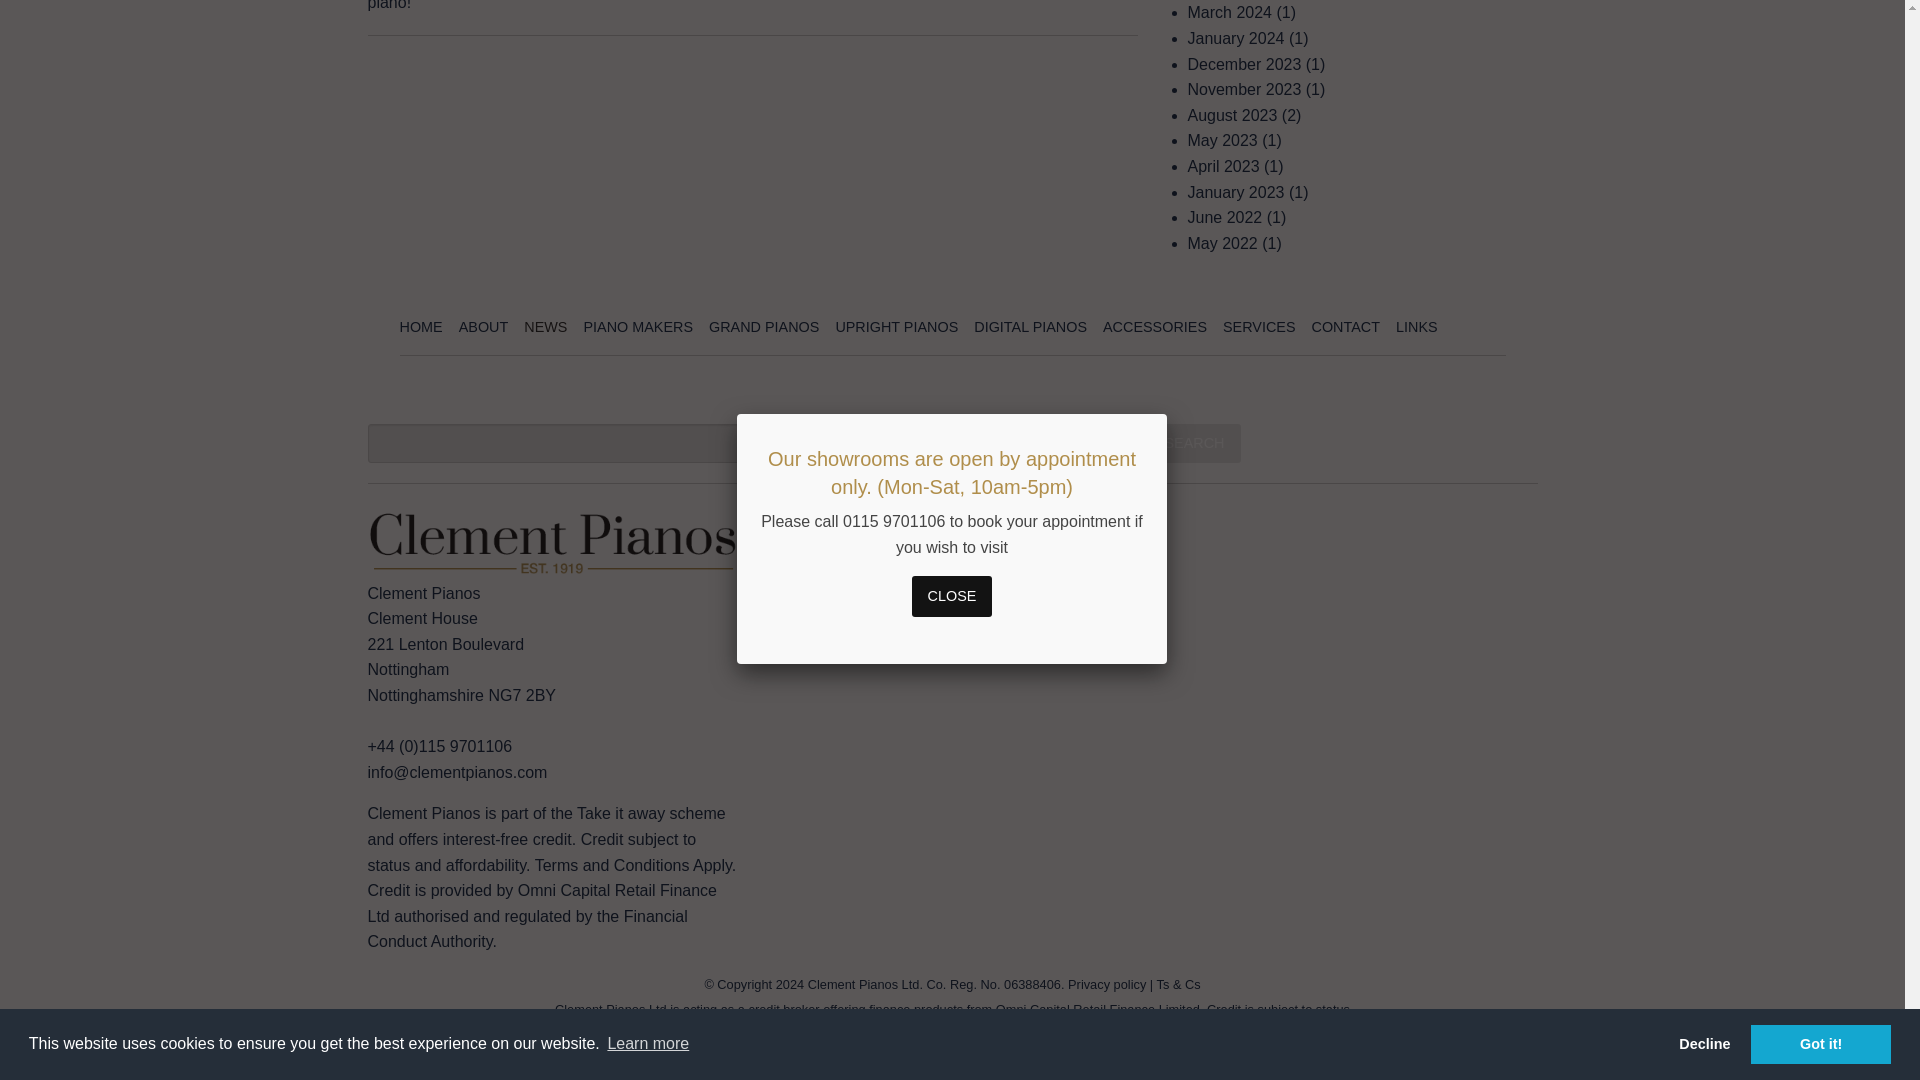 The height and width of the screenshot is (1080, 1920). Describe the element at coordinates (545, 326) in the screenshot. I see `News` at that location.